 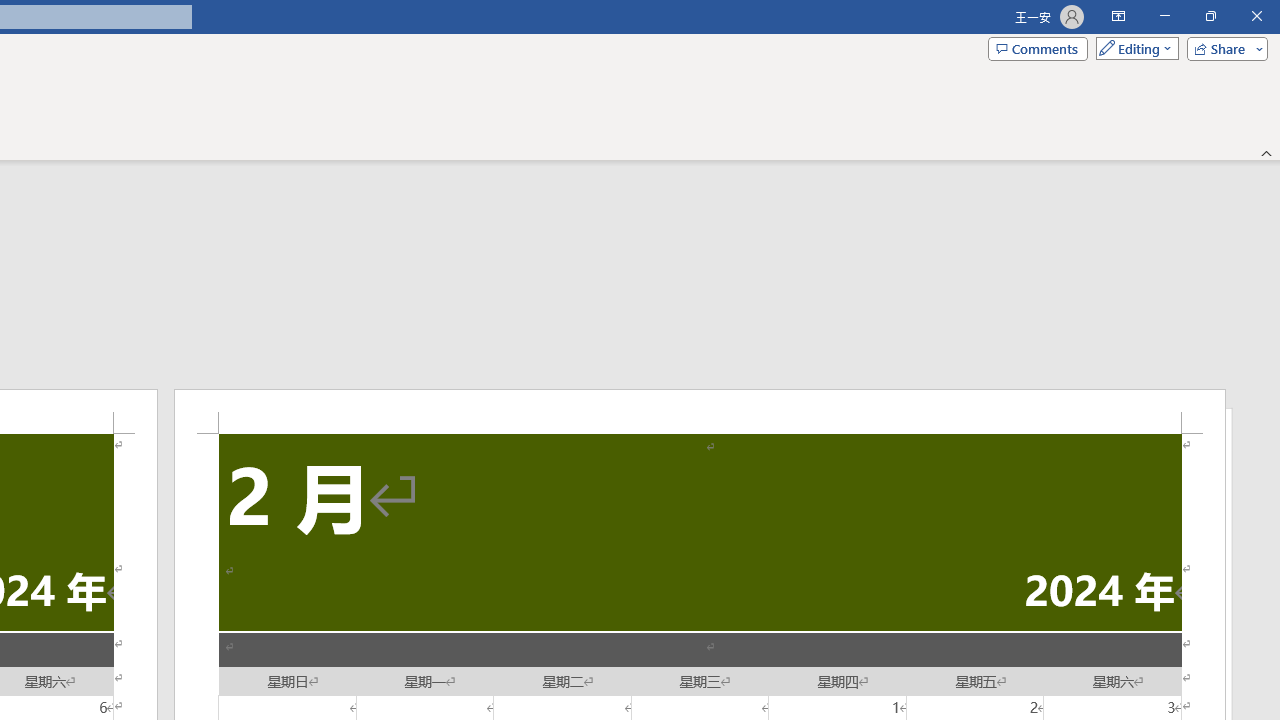 I want to click on Mode, so click(x=1133, y=48).